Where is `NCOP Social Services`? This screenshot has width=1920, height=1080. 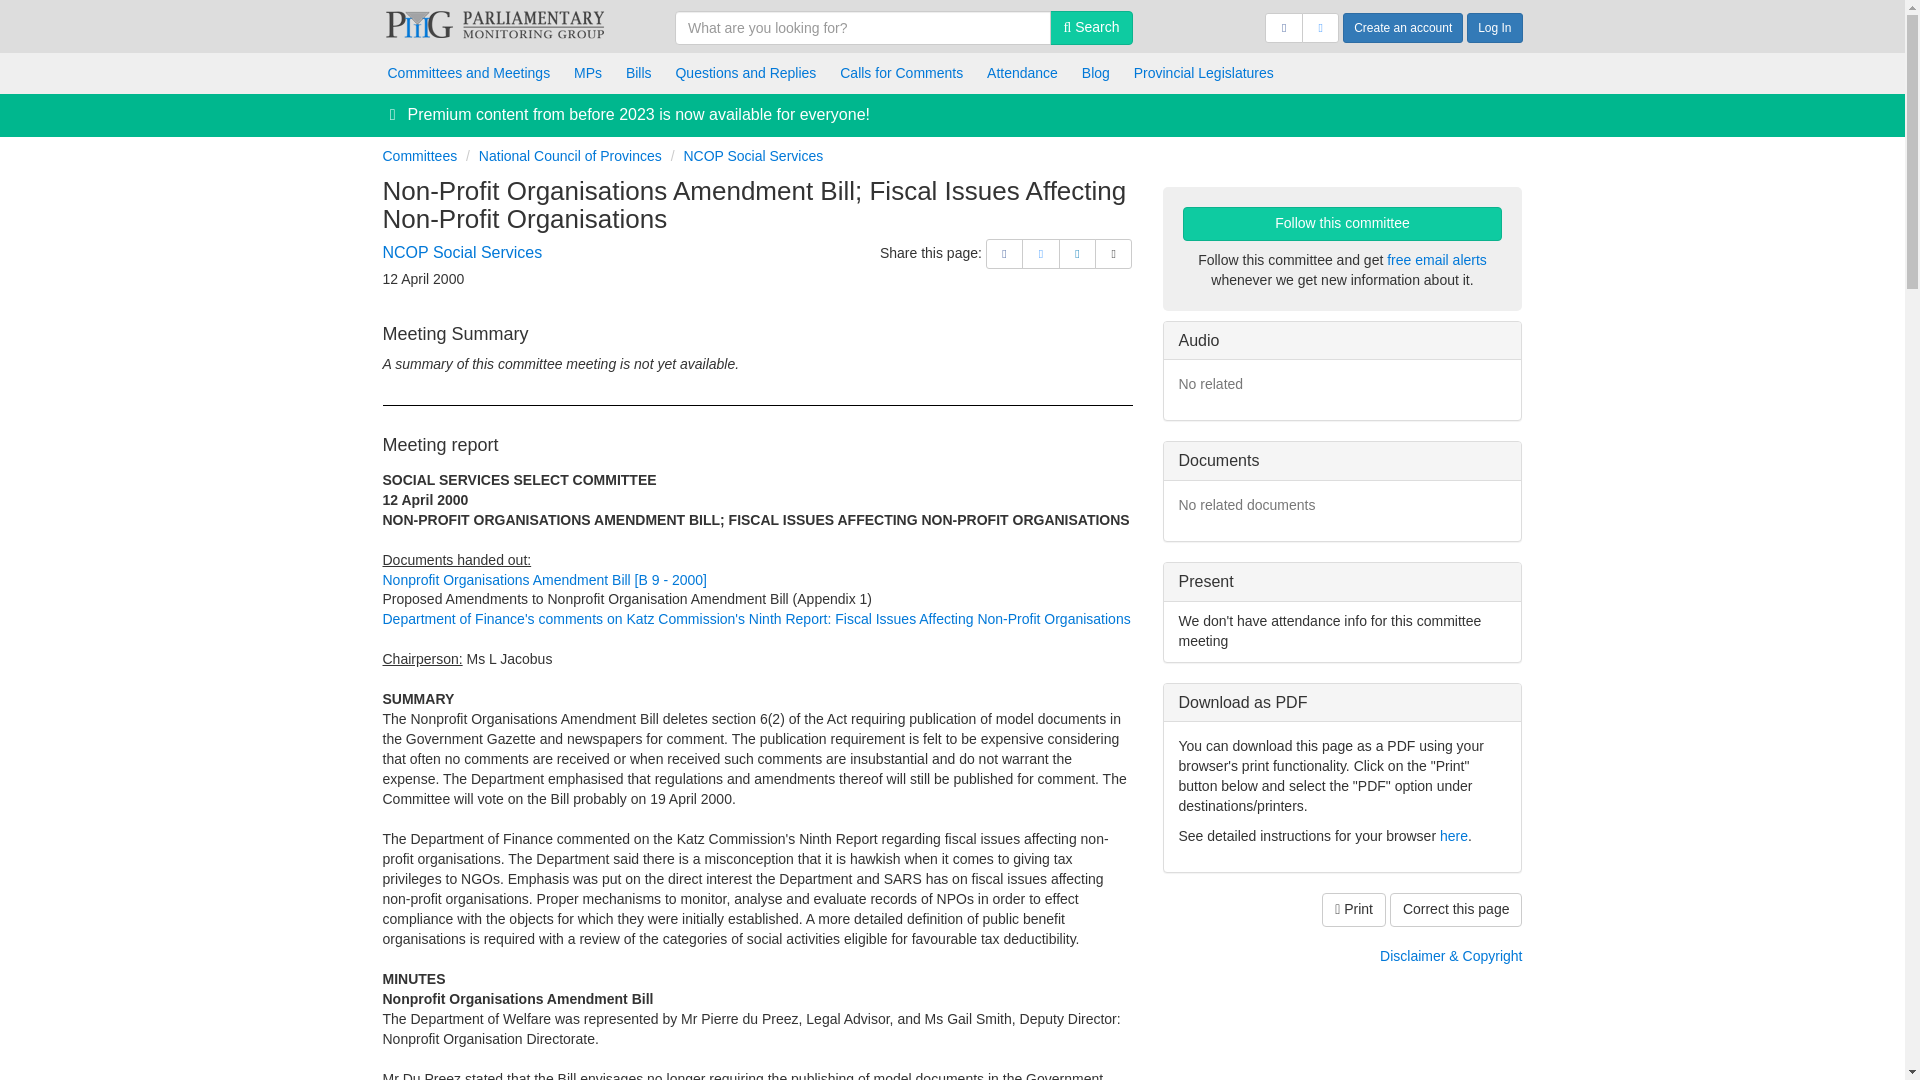
NCOP Social Services is located at coordinates (462, 252).